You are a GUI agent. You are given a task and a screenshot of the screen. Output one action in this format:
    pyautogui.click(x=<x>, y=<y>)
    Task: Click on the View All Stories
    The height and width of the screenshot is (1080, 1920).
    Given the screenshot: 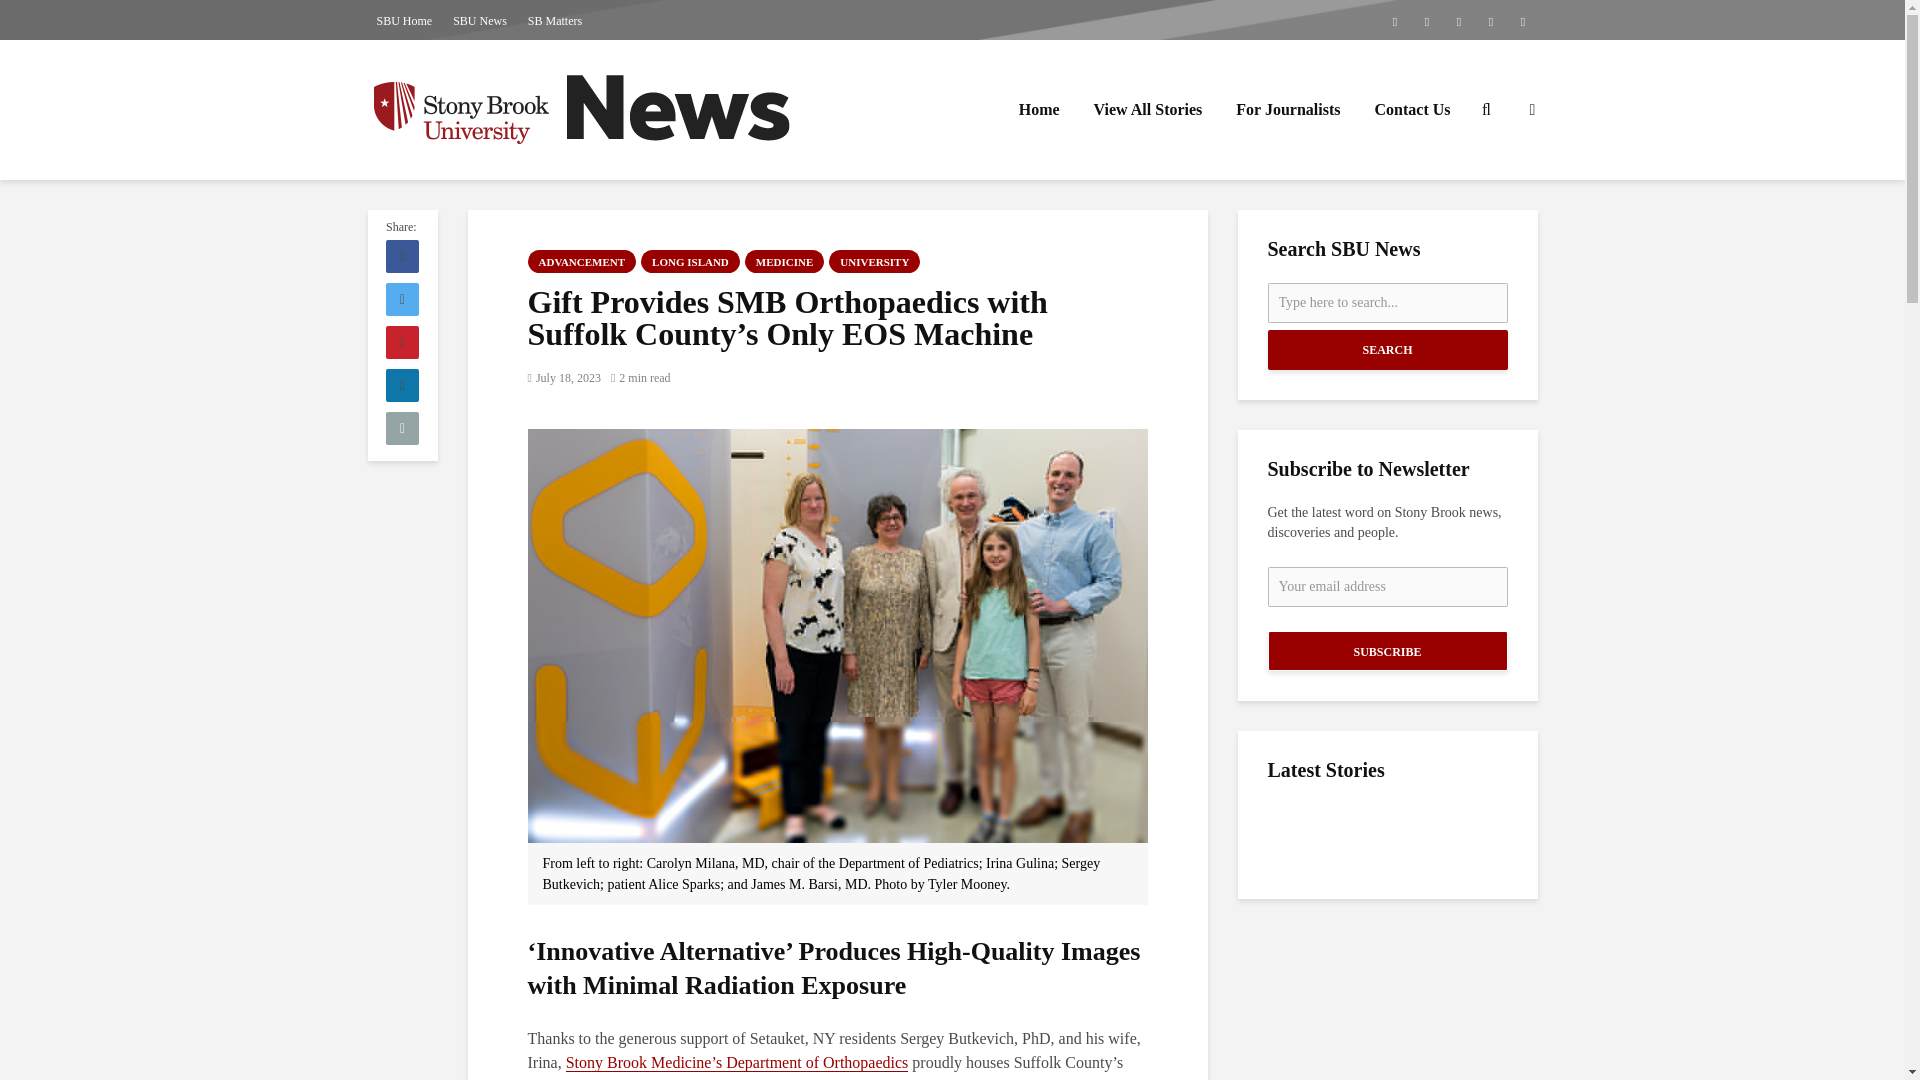 What is the action you would take?
    pyautogui.click(x=1148, y=109)
    